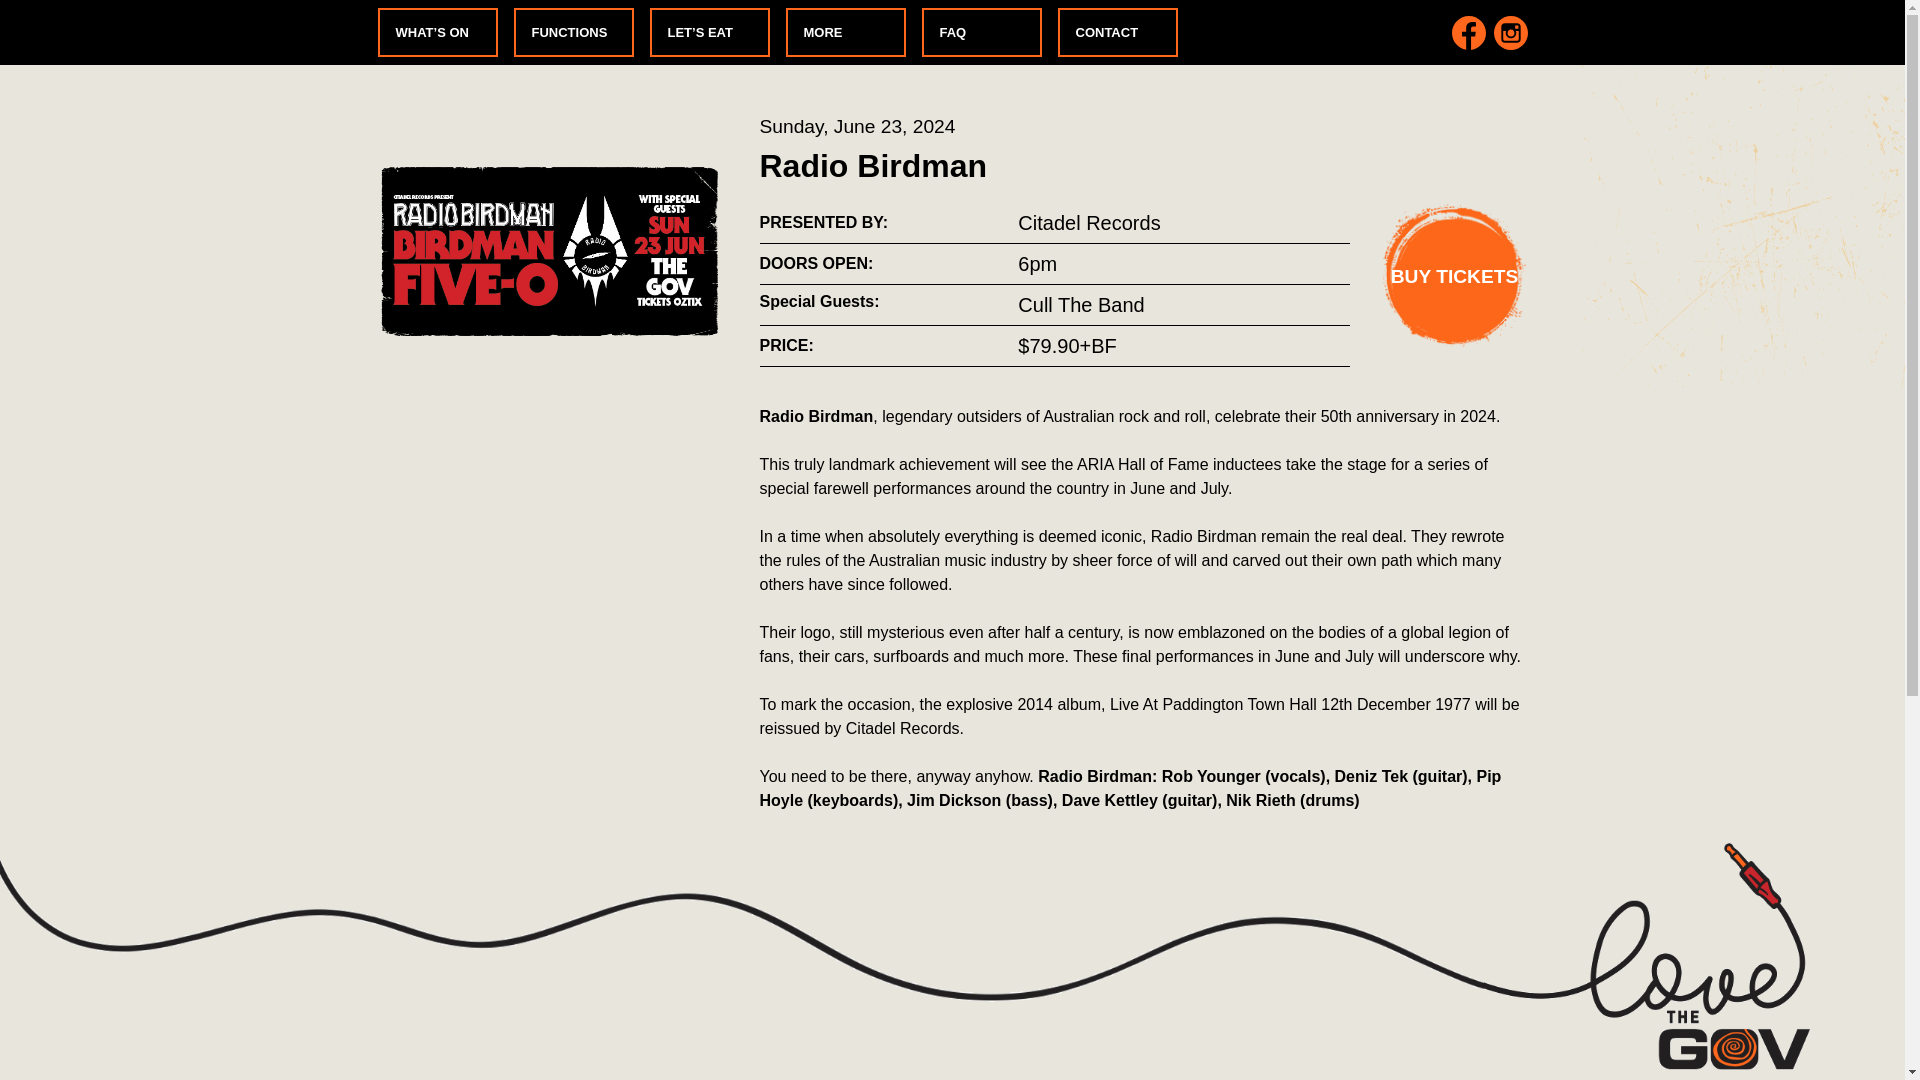 The width and height of the screenshot is (1920, 1080). Describe the element at coordinates (1455, 276) in the screenshot. I see `BUY TICKETS` at that location.